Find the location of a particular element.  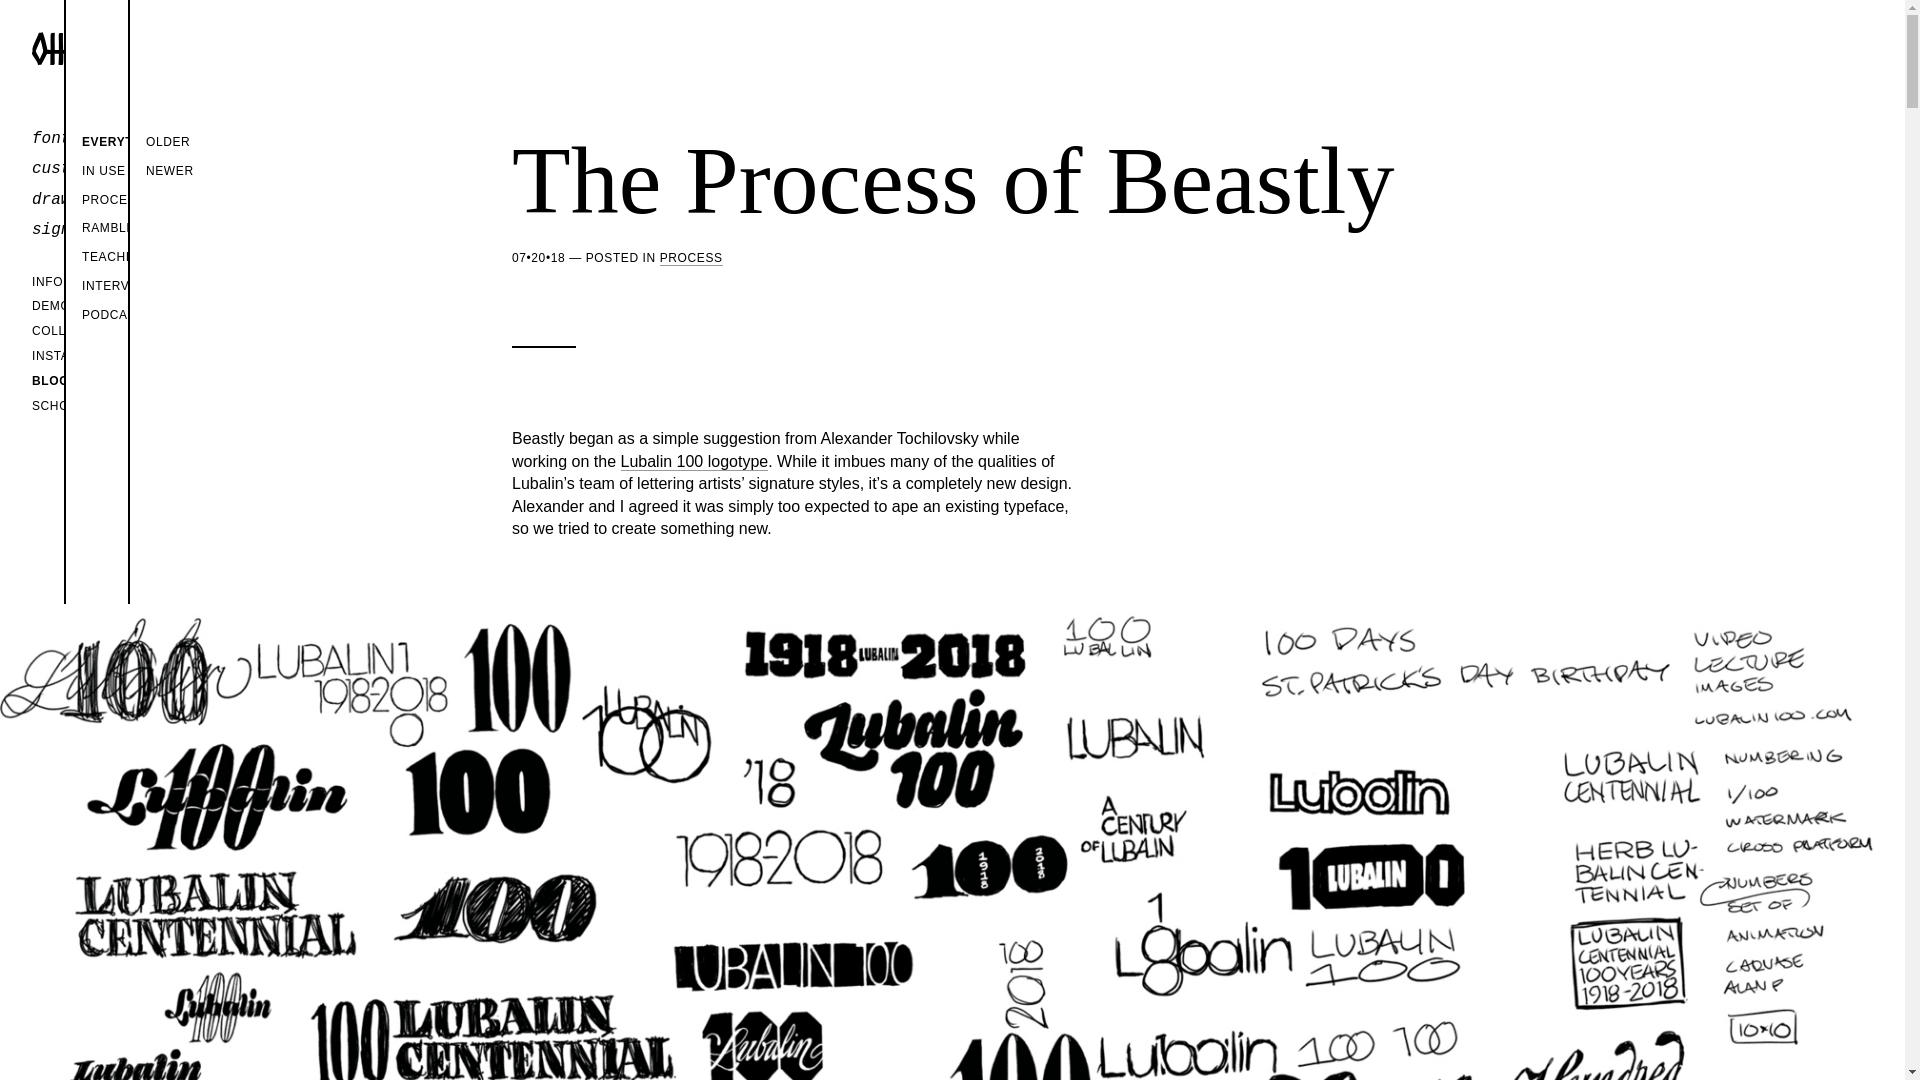

DEMO FONTS is located at coordinates (96, 306).